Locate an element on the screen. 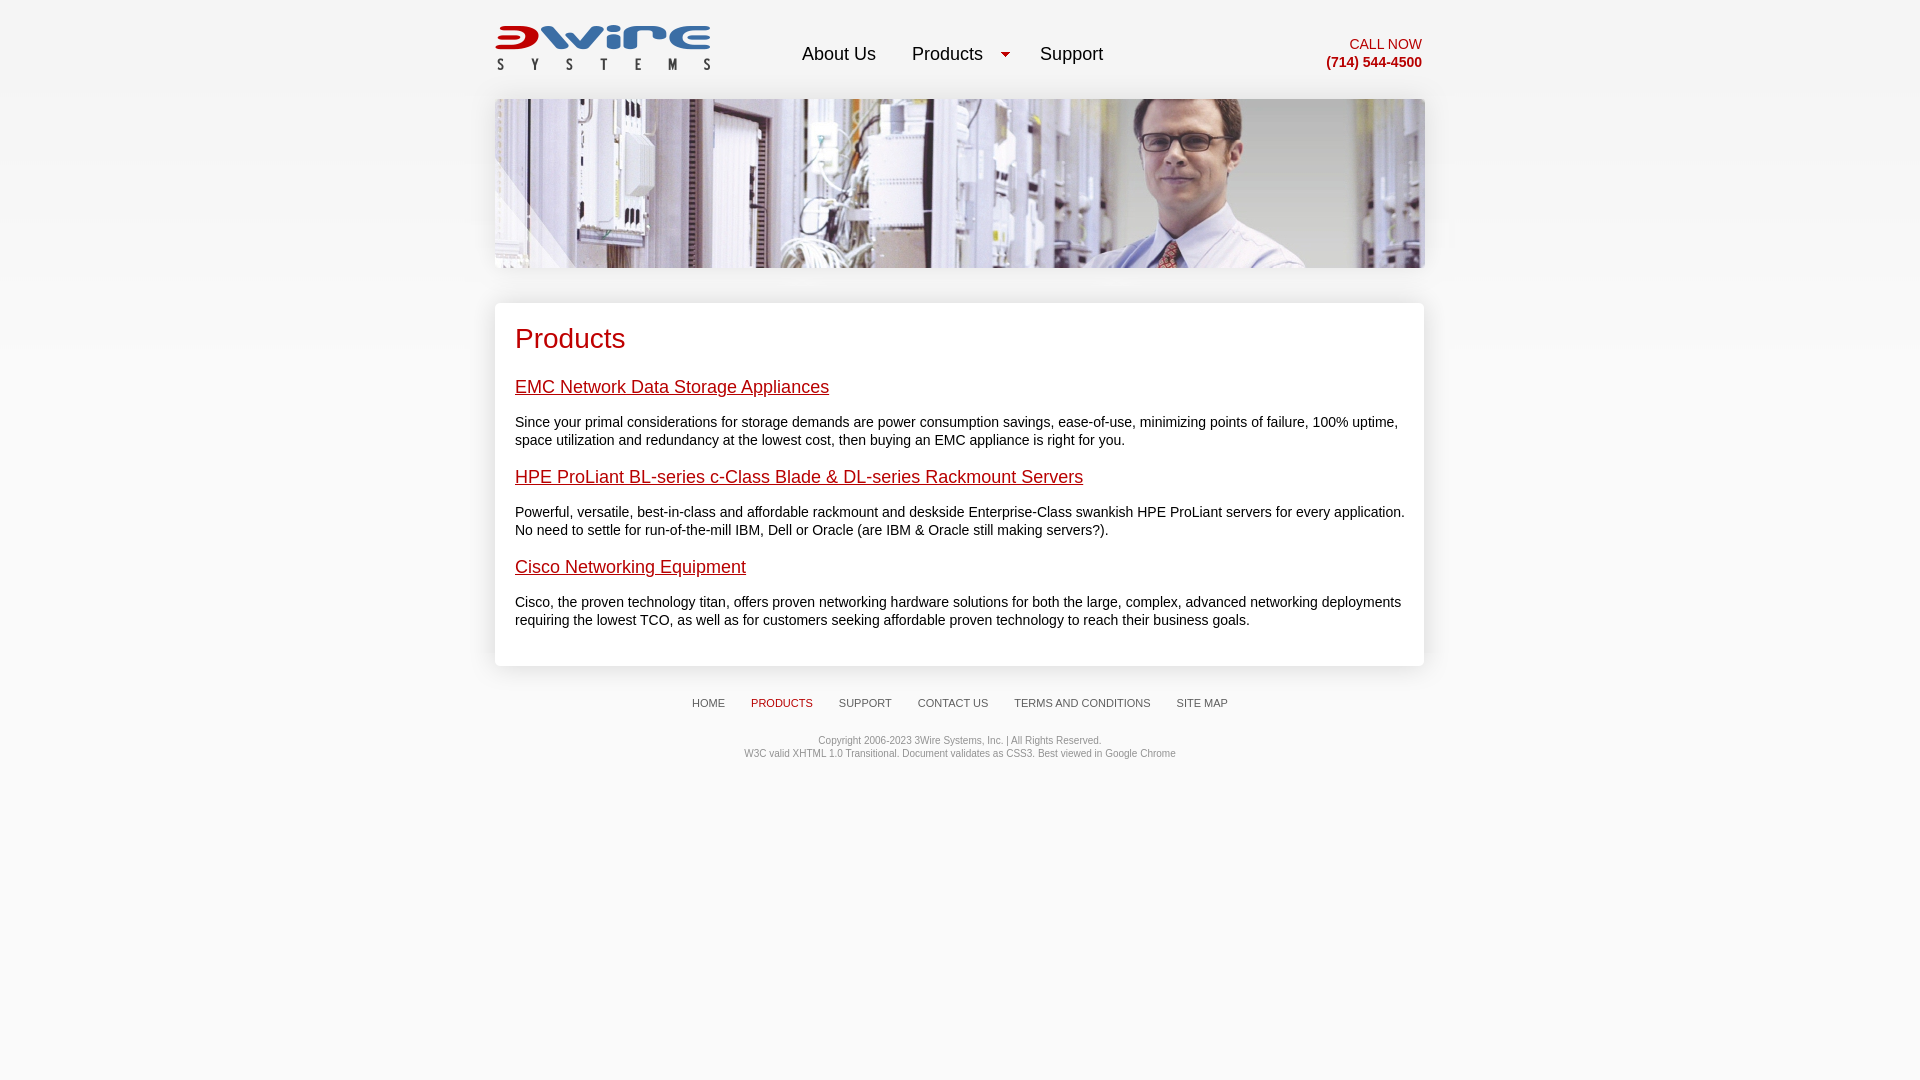  3Wire Systems, Inc. is located at coordinates (960, 740).